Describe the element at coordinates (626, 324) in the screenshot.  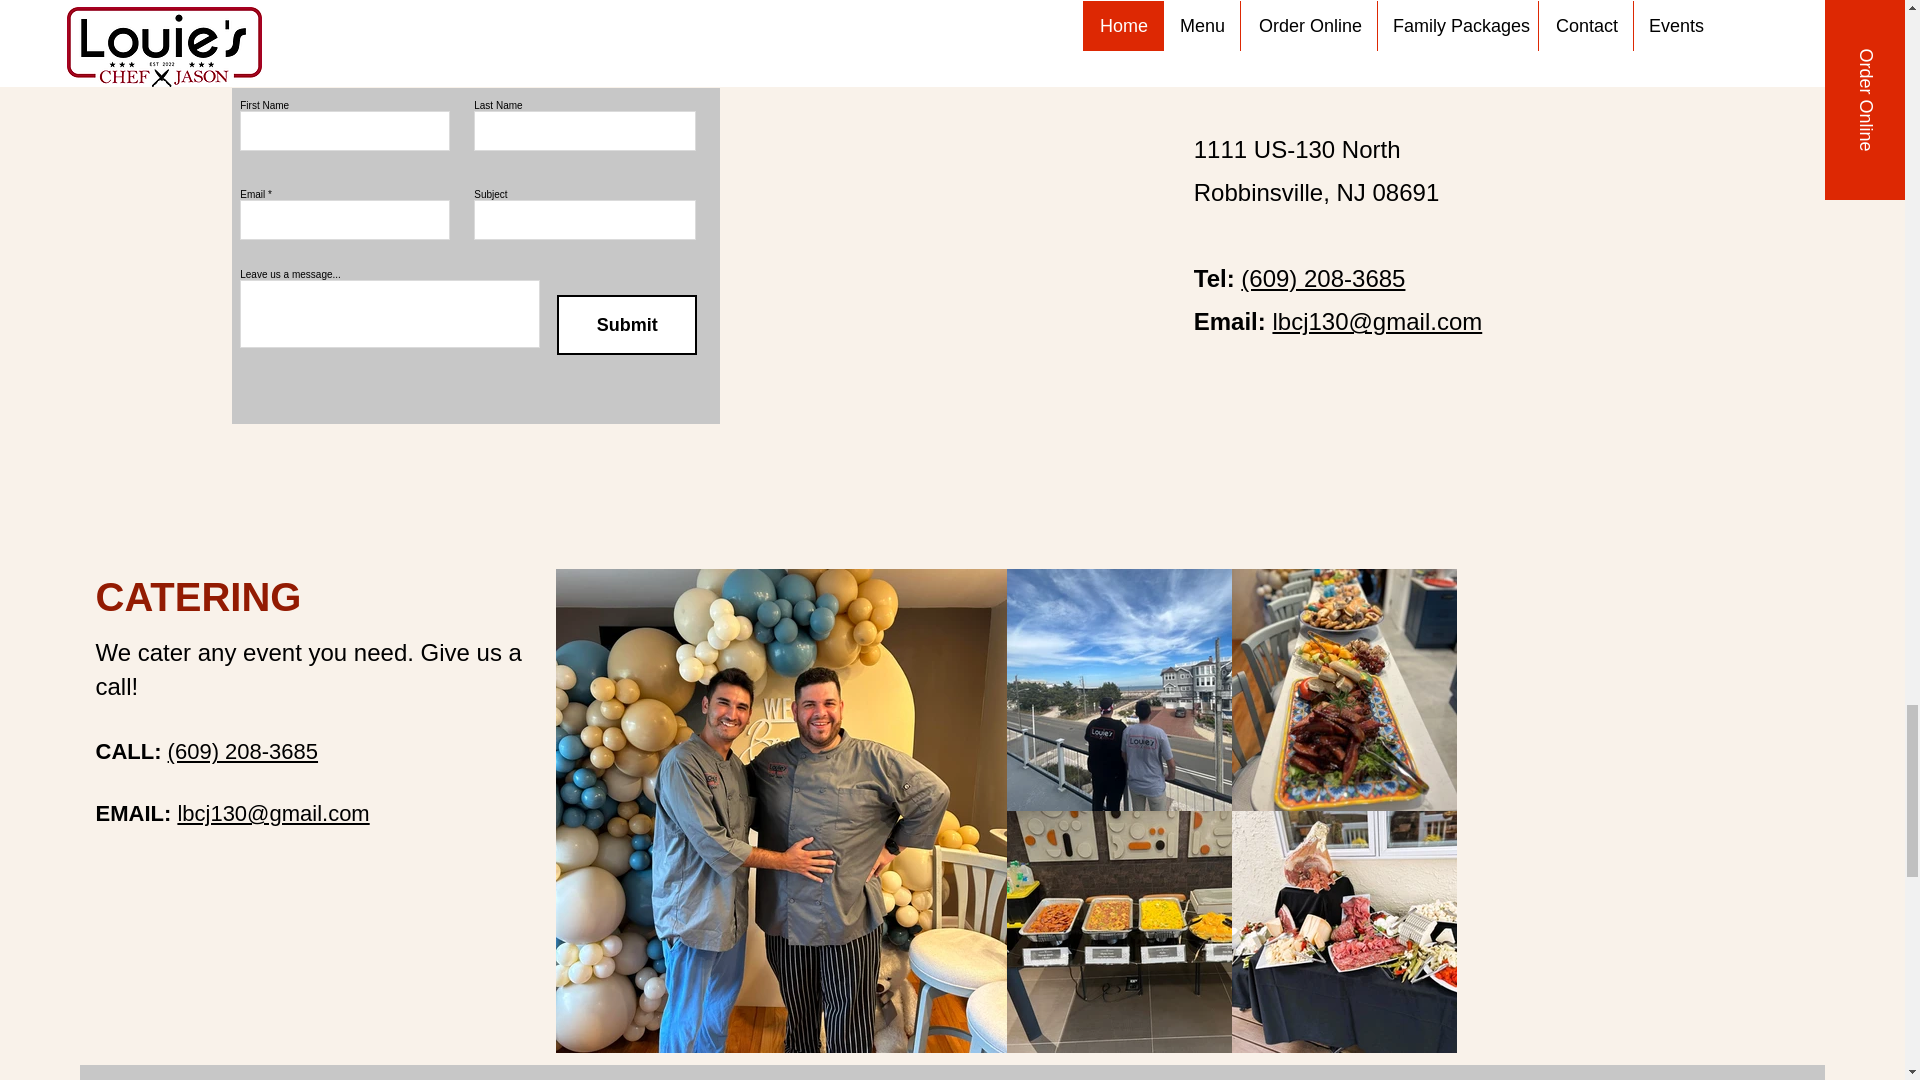
I see `Submit` at that location.